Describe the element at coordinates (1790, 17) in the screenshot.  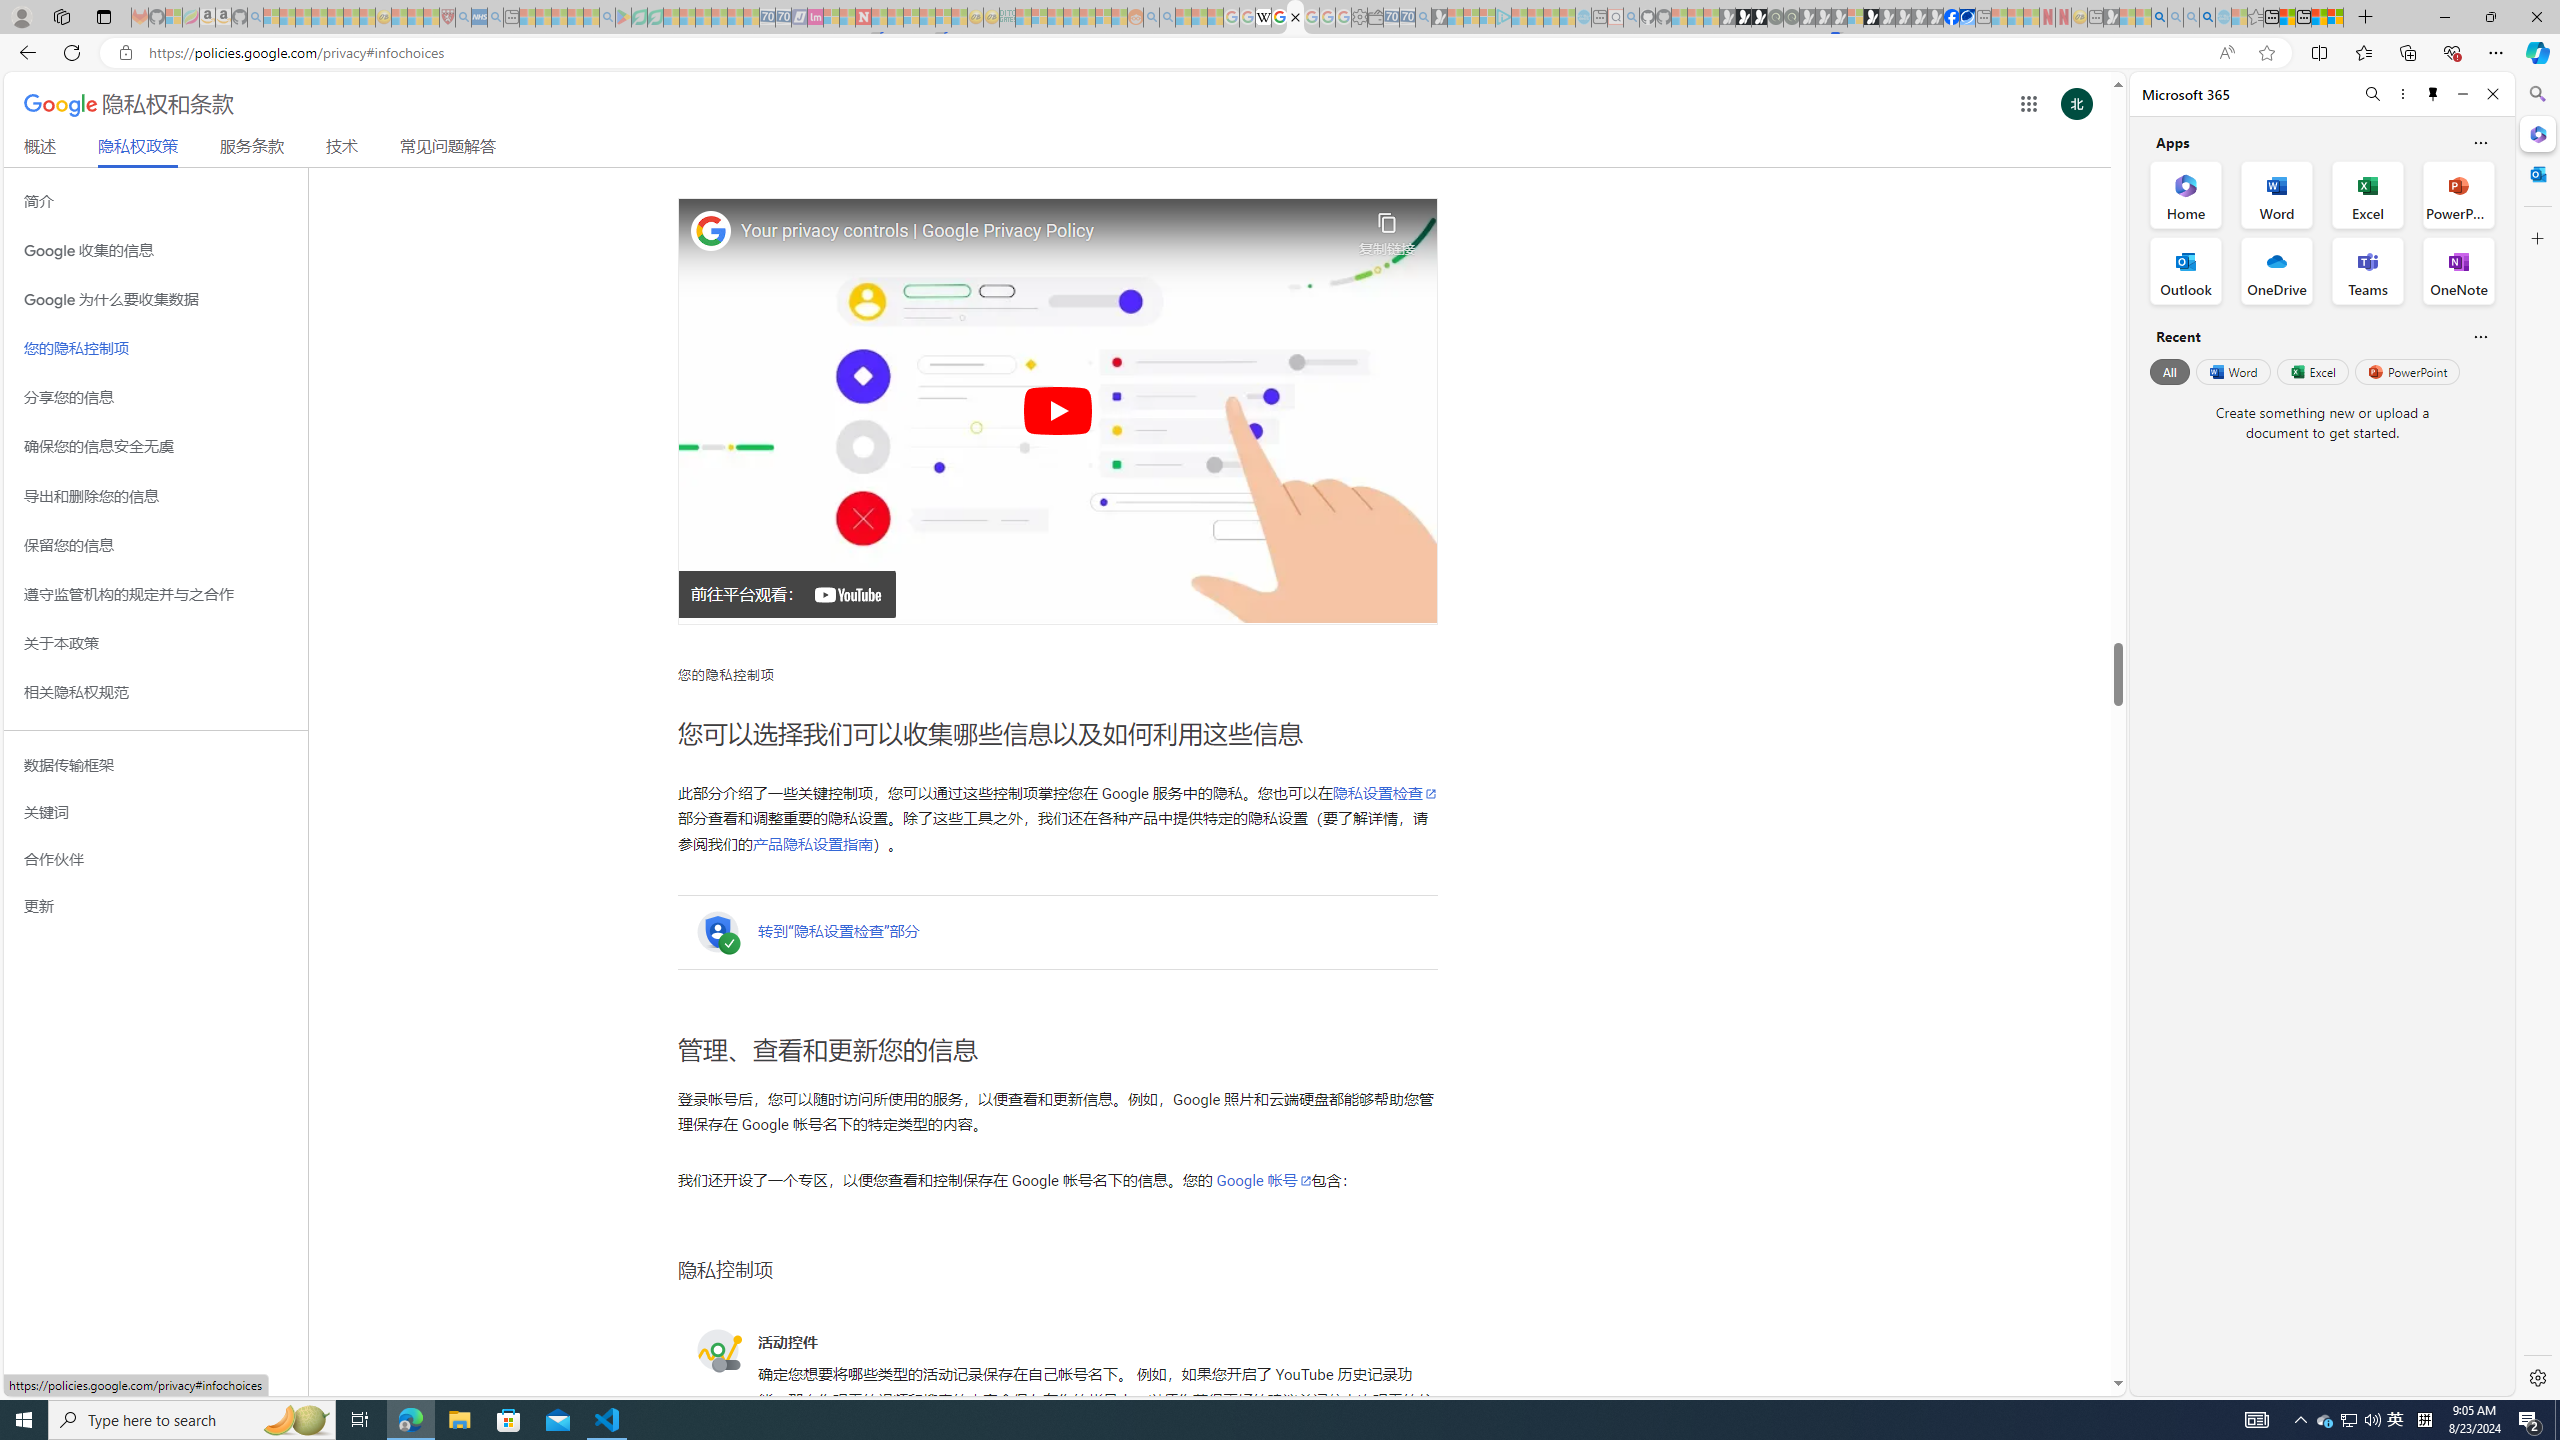
I see `Future Focus Report 2024 - Sleeping` at that location.